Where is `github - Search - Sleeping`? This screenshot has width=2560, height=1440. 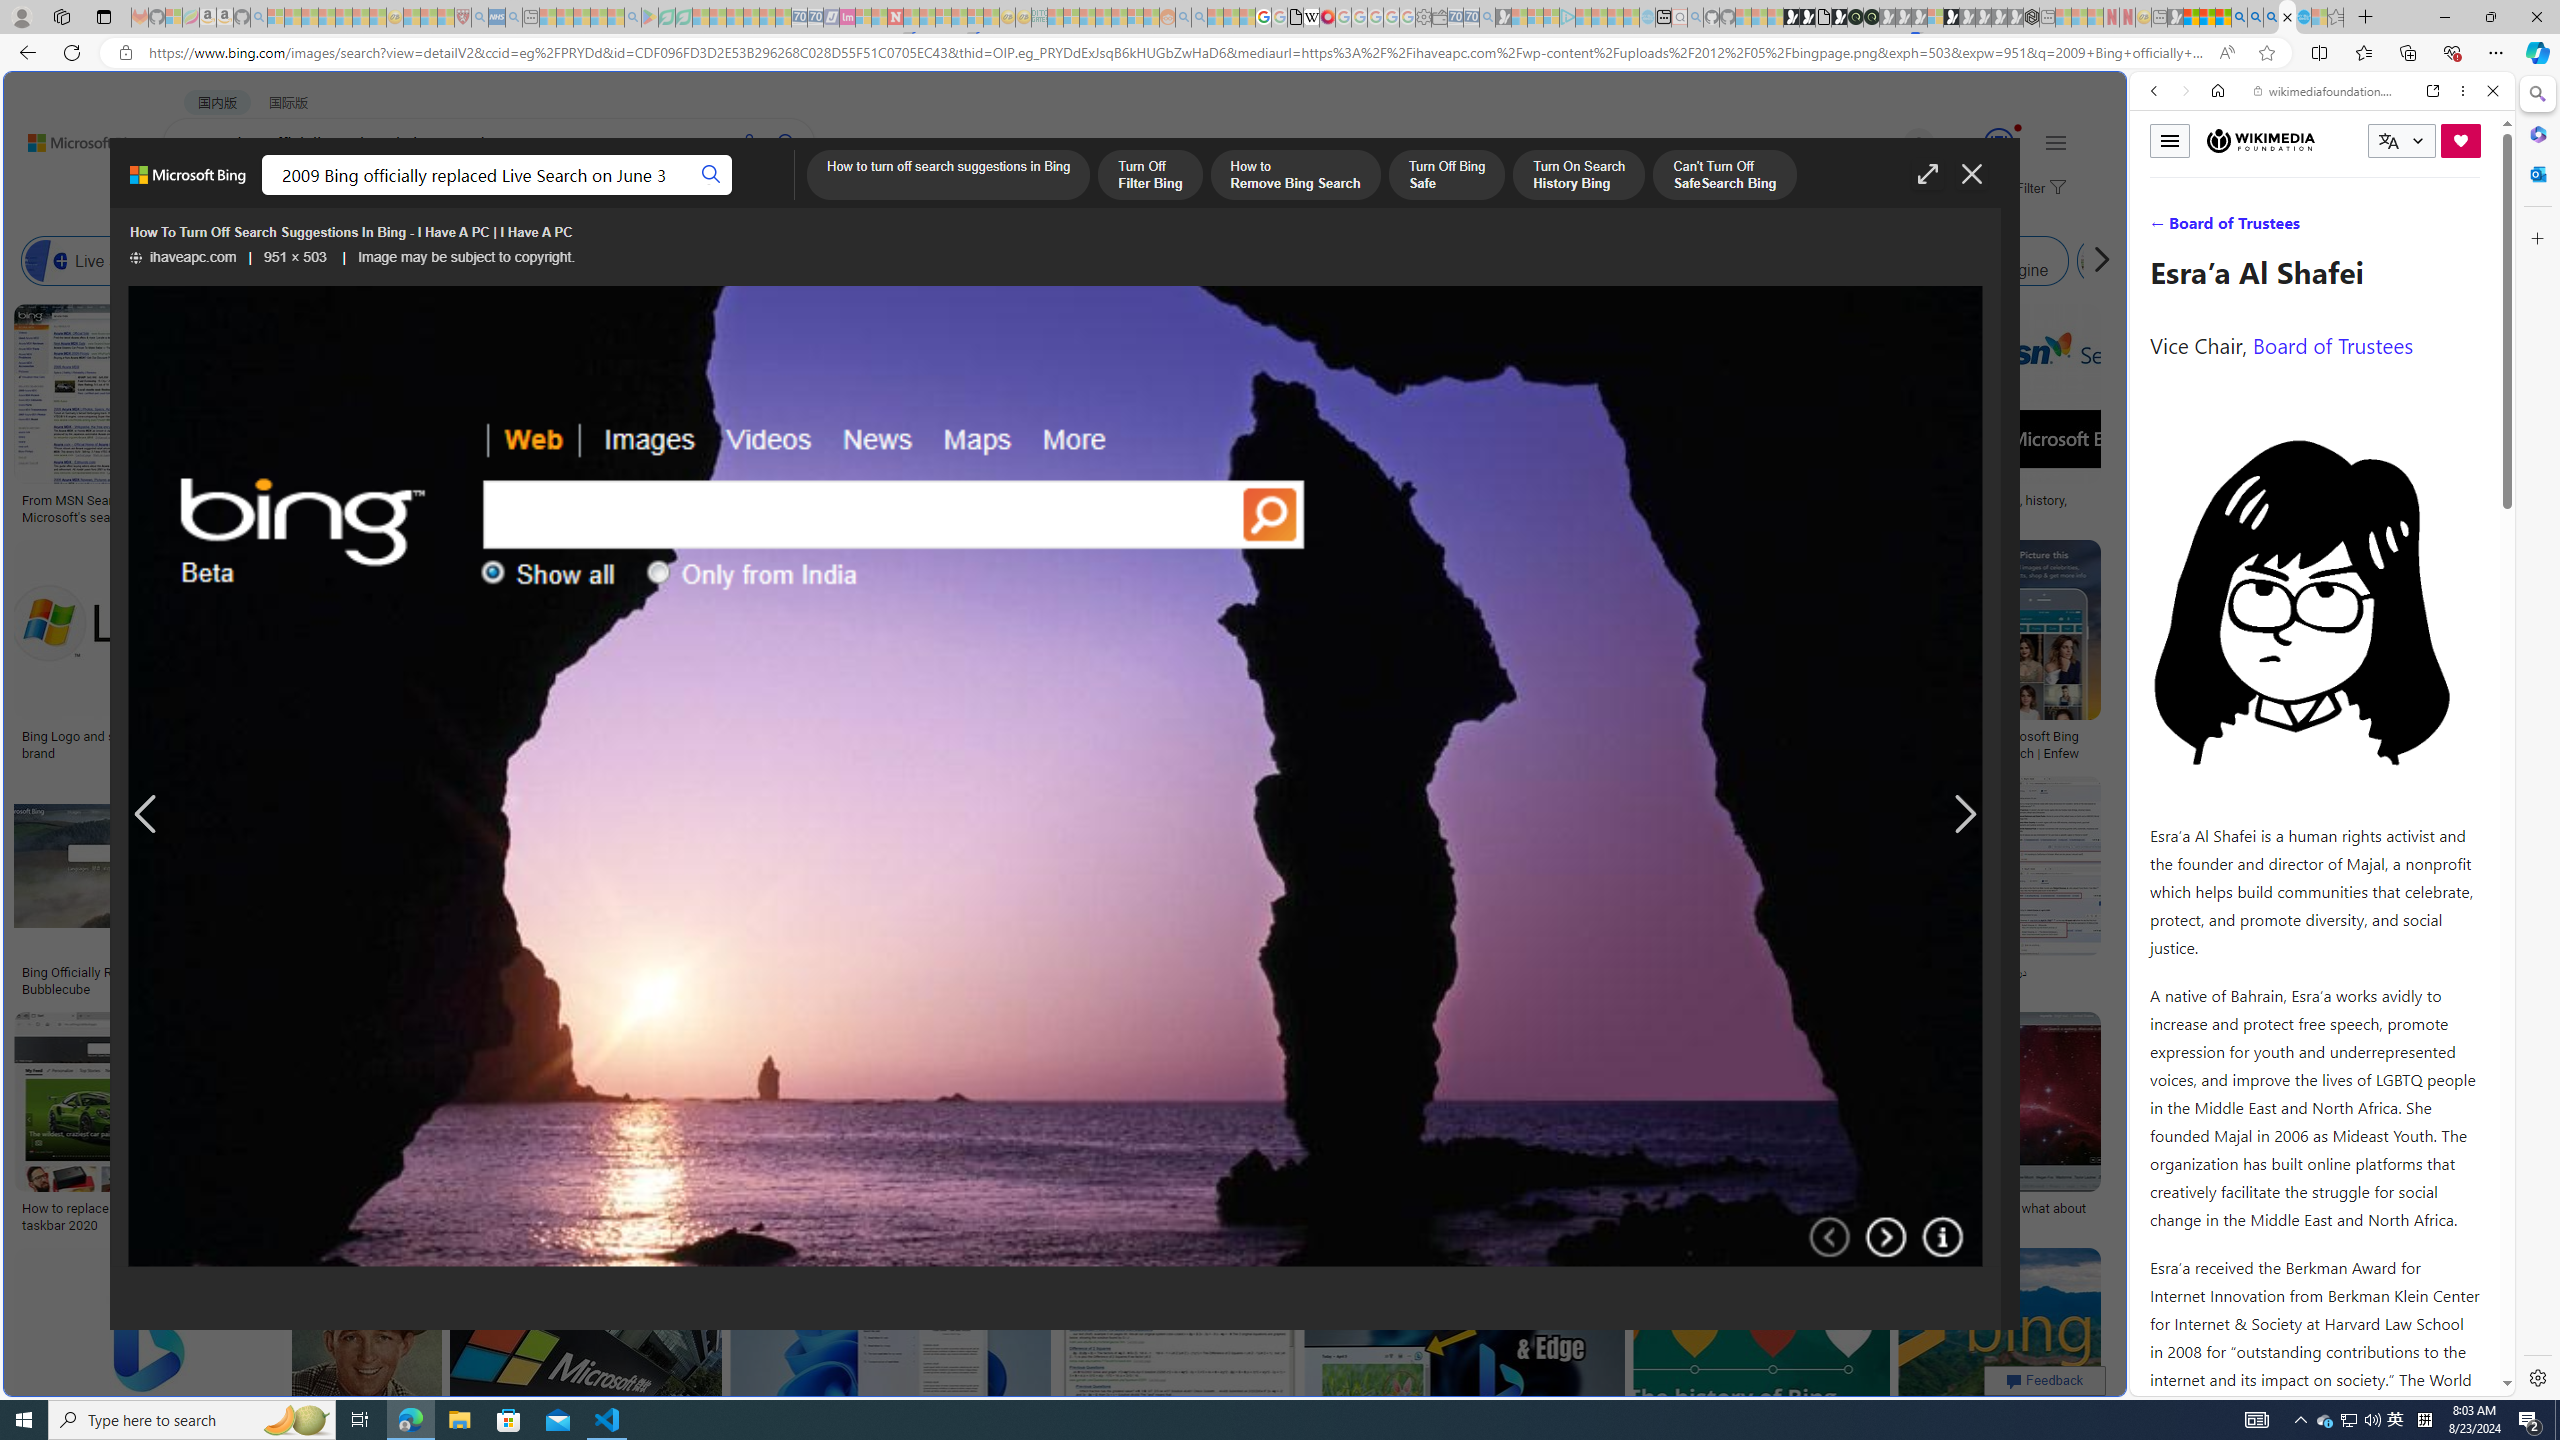 github - Search - Sleeping is located at coordinates (1696, 17).